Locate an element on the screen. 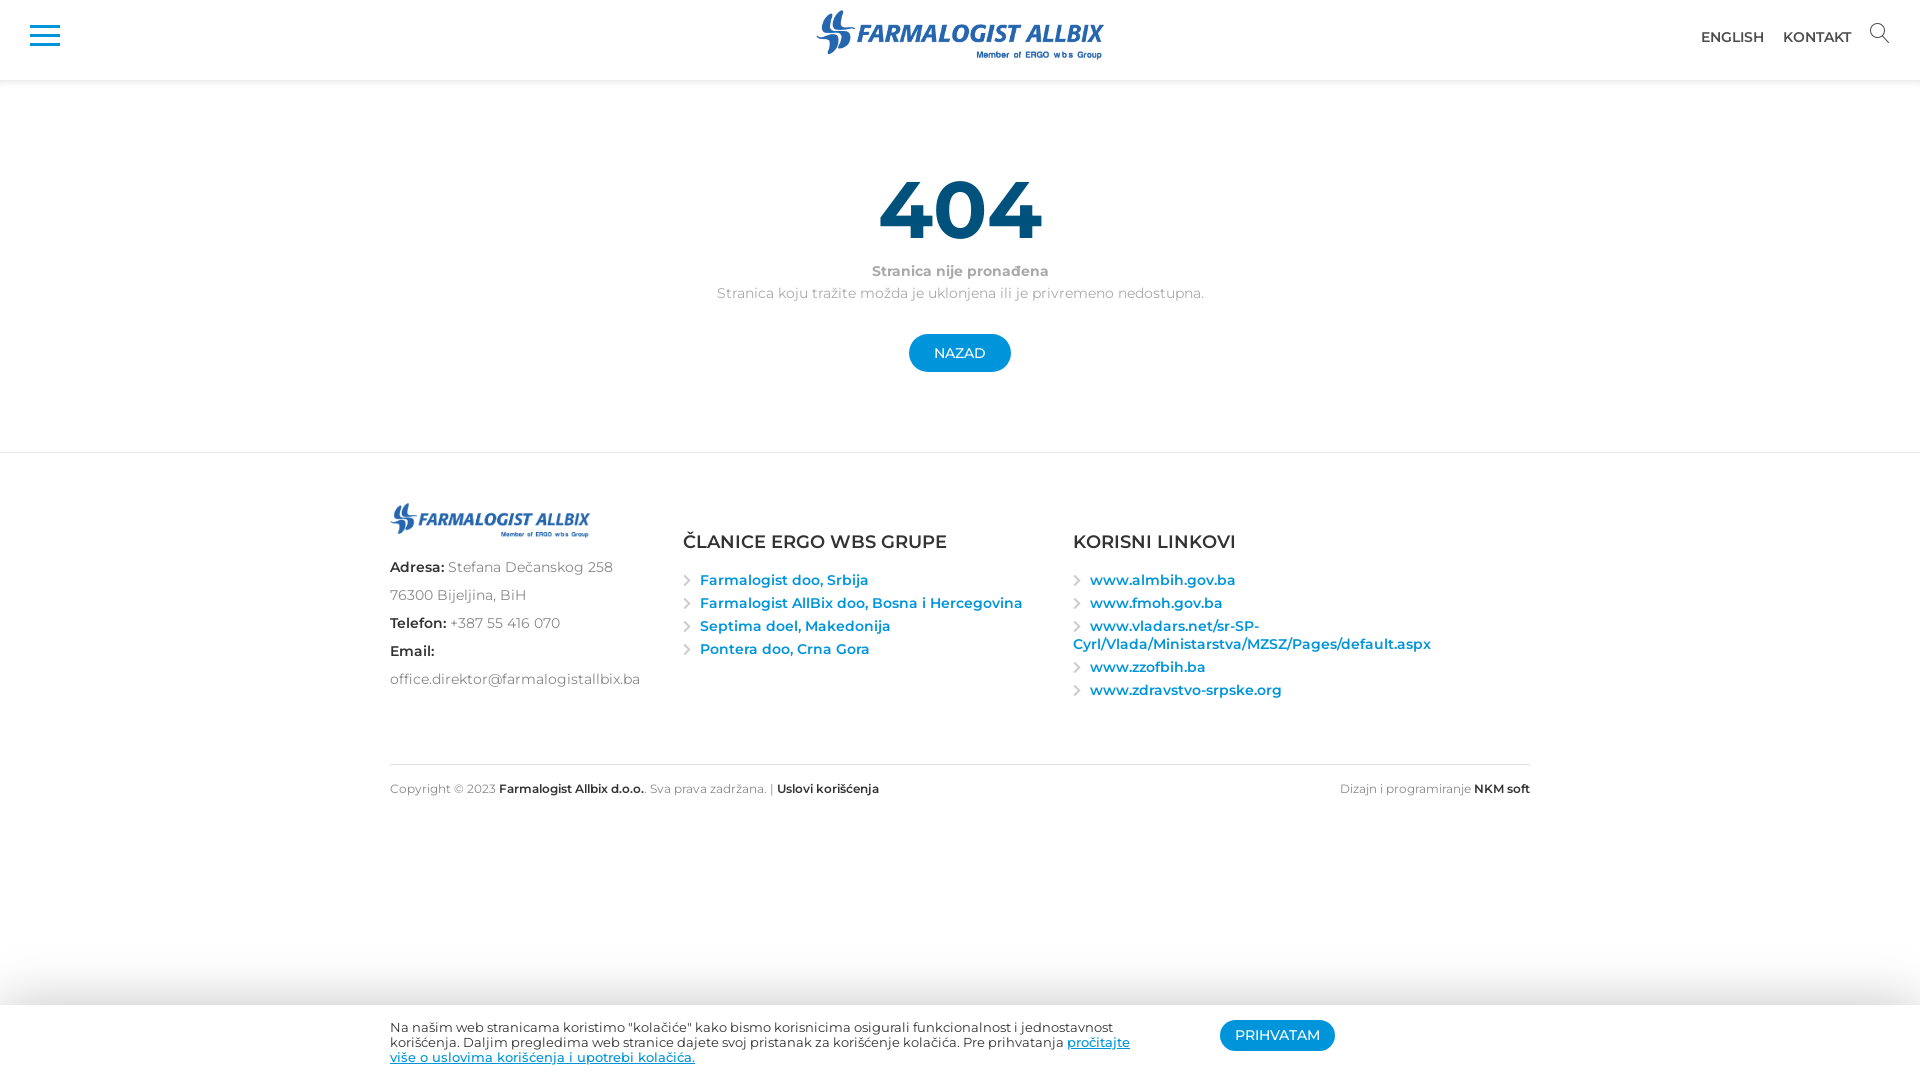 The image size is (1920, 1080). Pontera doo, Crna Gora is located at coordinates (785, 649).